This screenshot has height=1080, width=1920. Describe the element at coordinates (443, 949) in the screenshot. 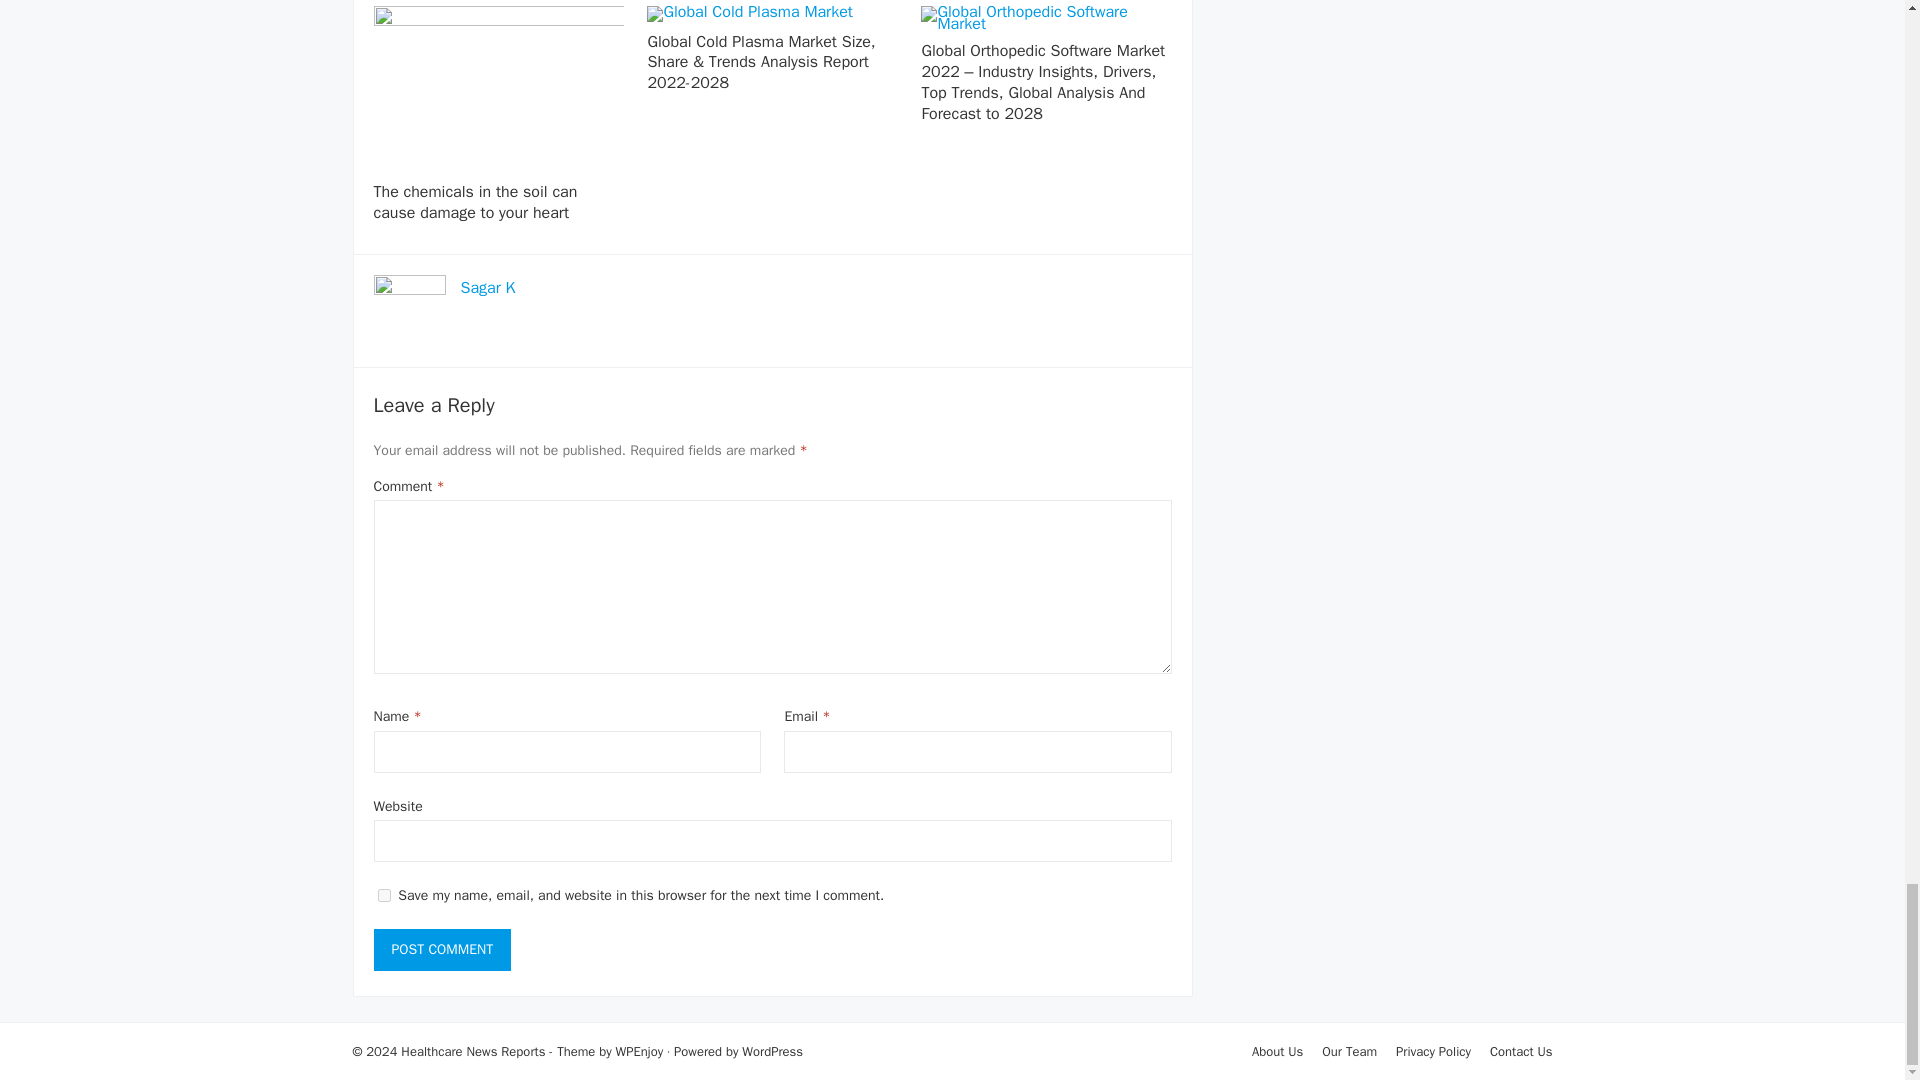

I see `Post Comment` at that location.